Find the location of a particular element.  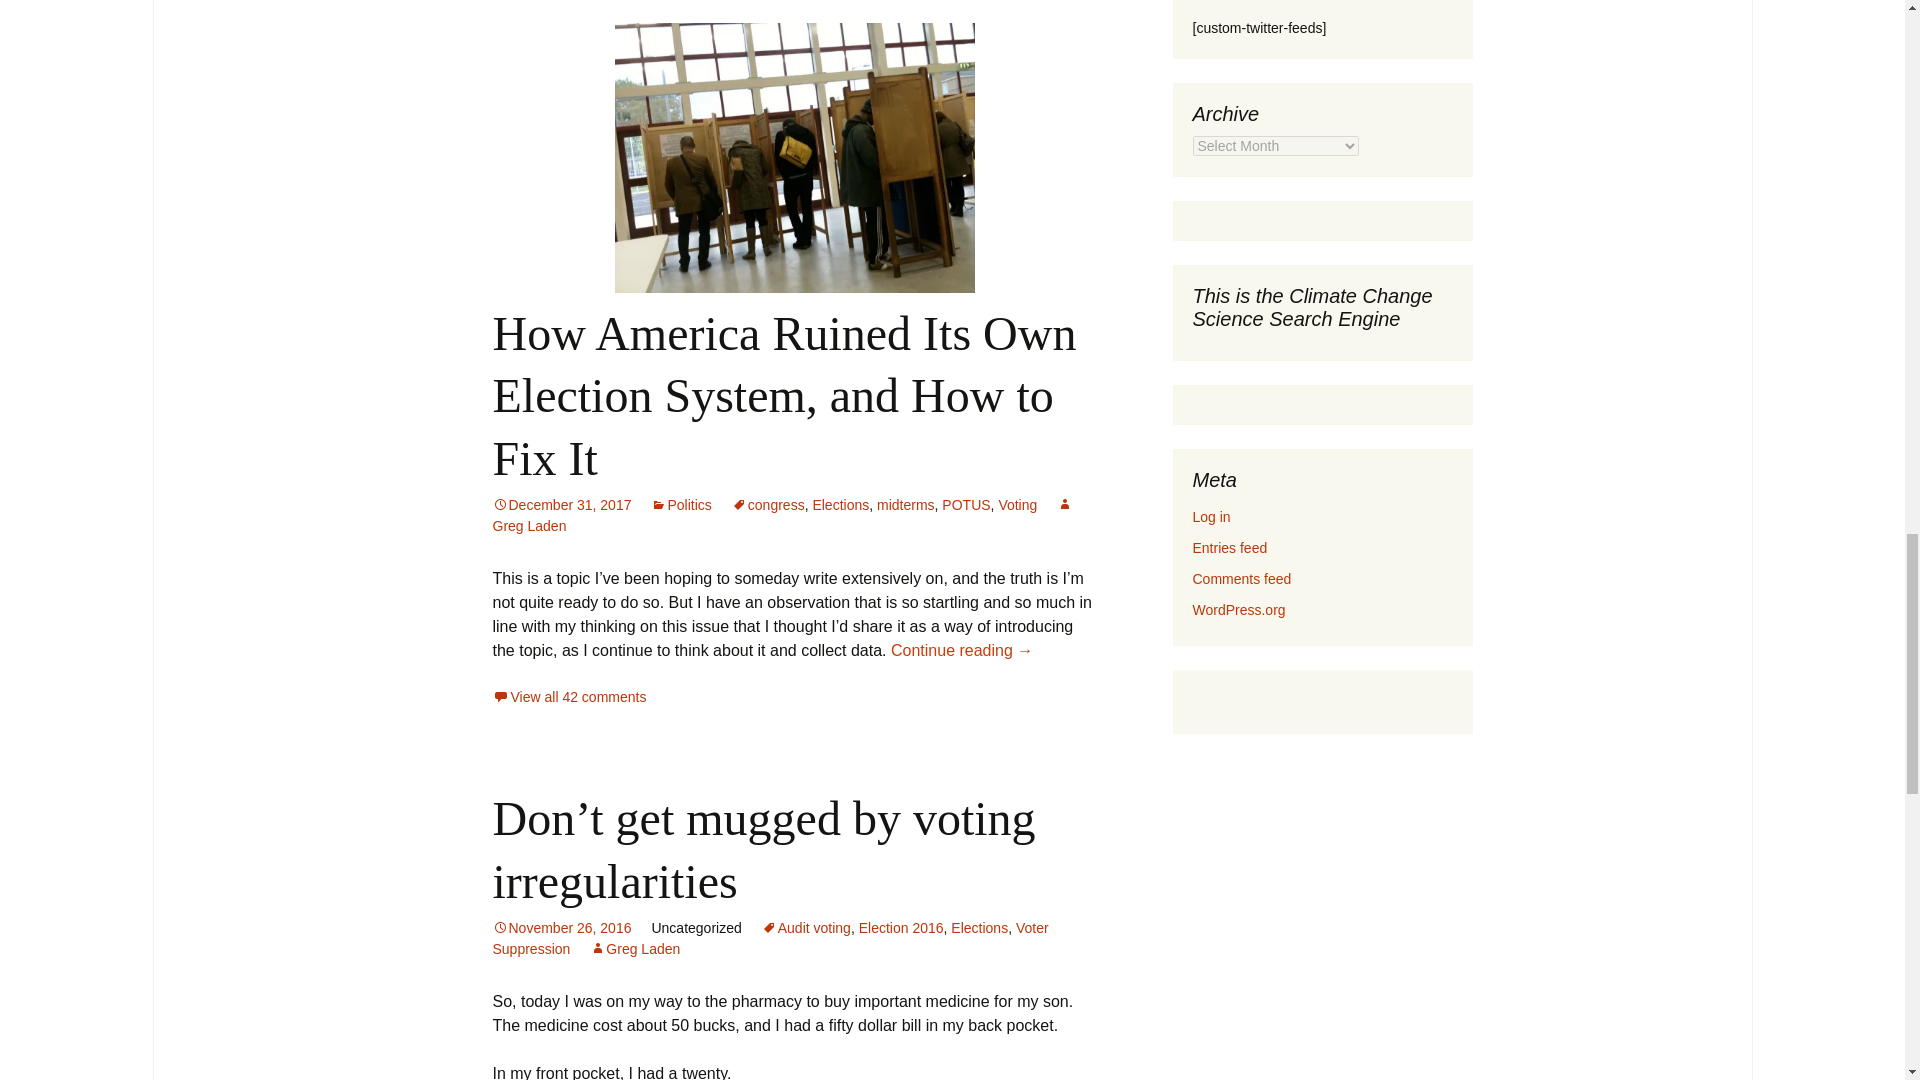

Voting is located at coordinates (1017, 504).